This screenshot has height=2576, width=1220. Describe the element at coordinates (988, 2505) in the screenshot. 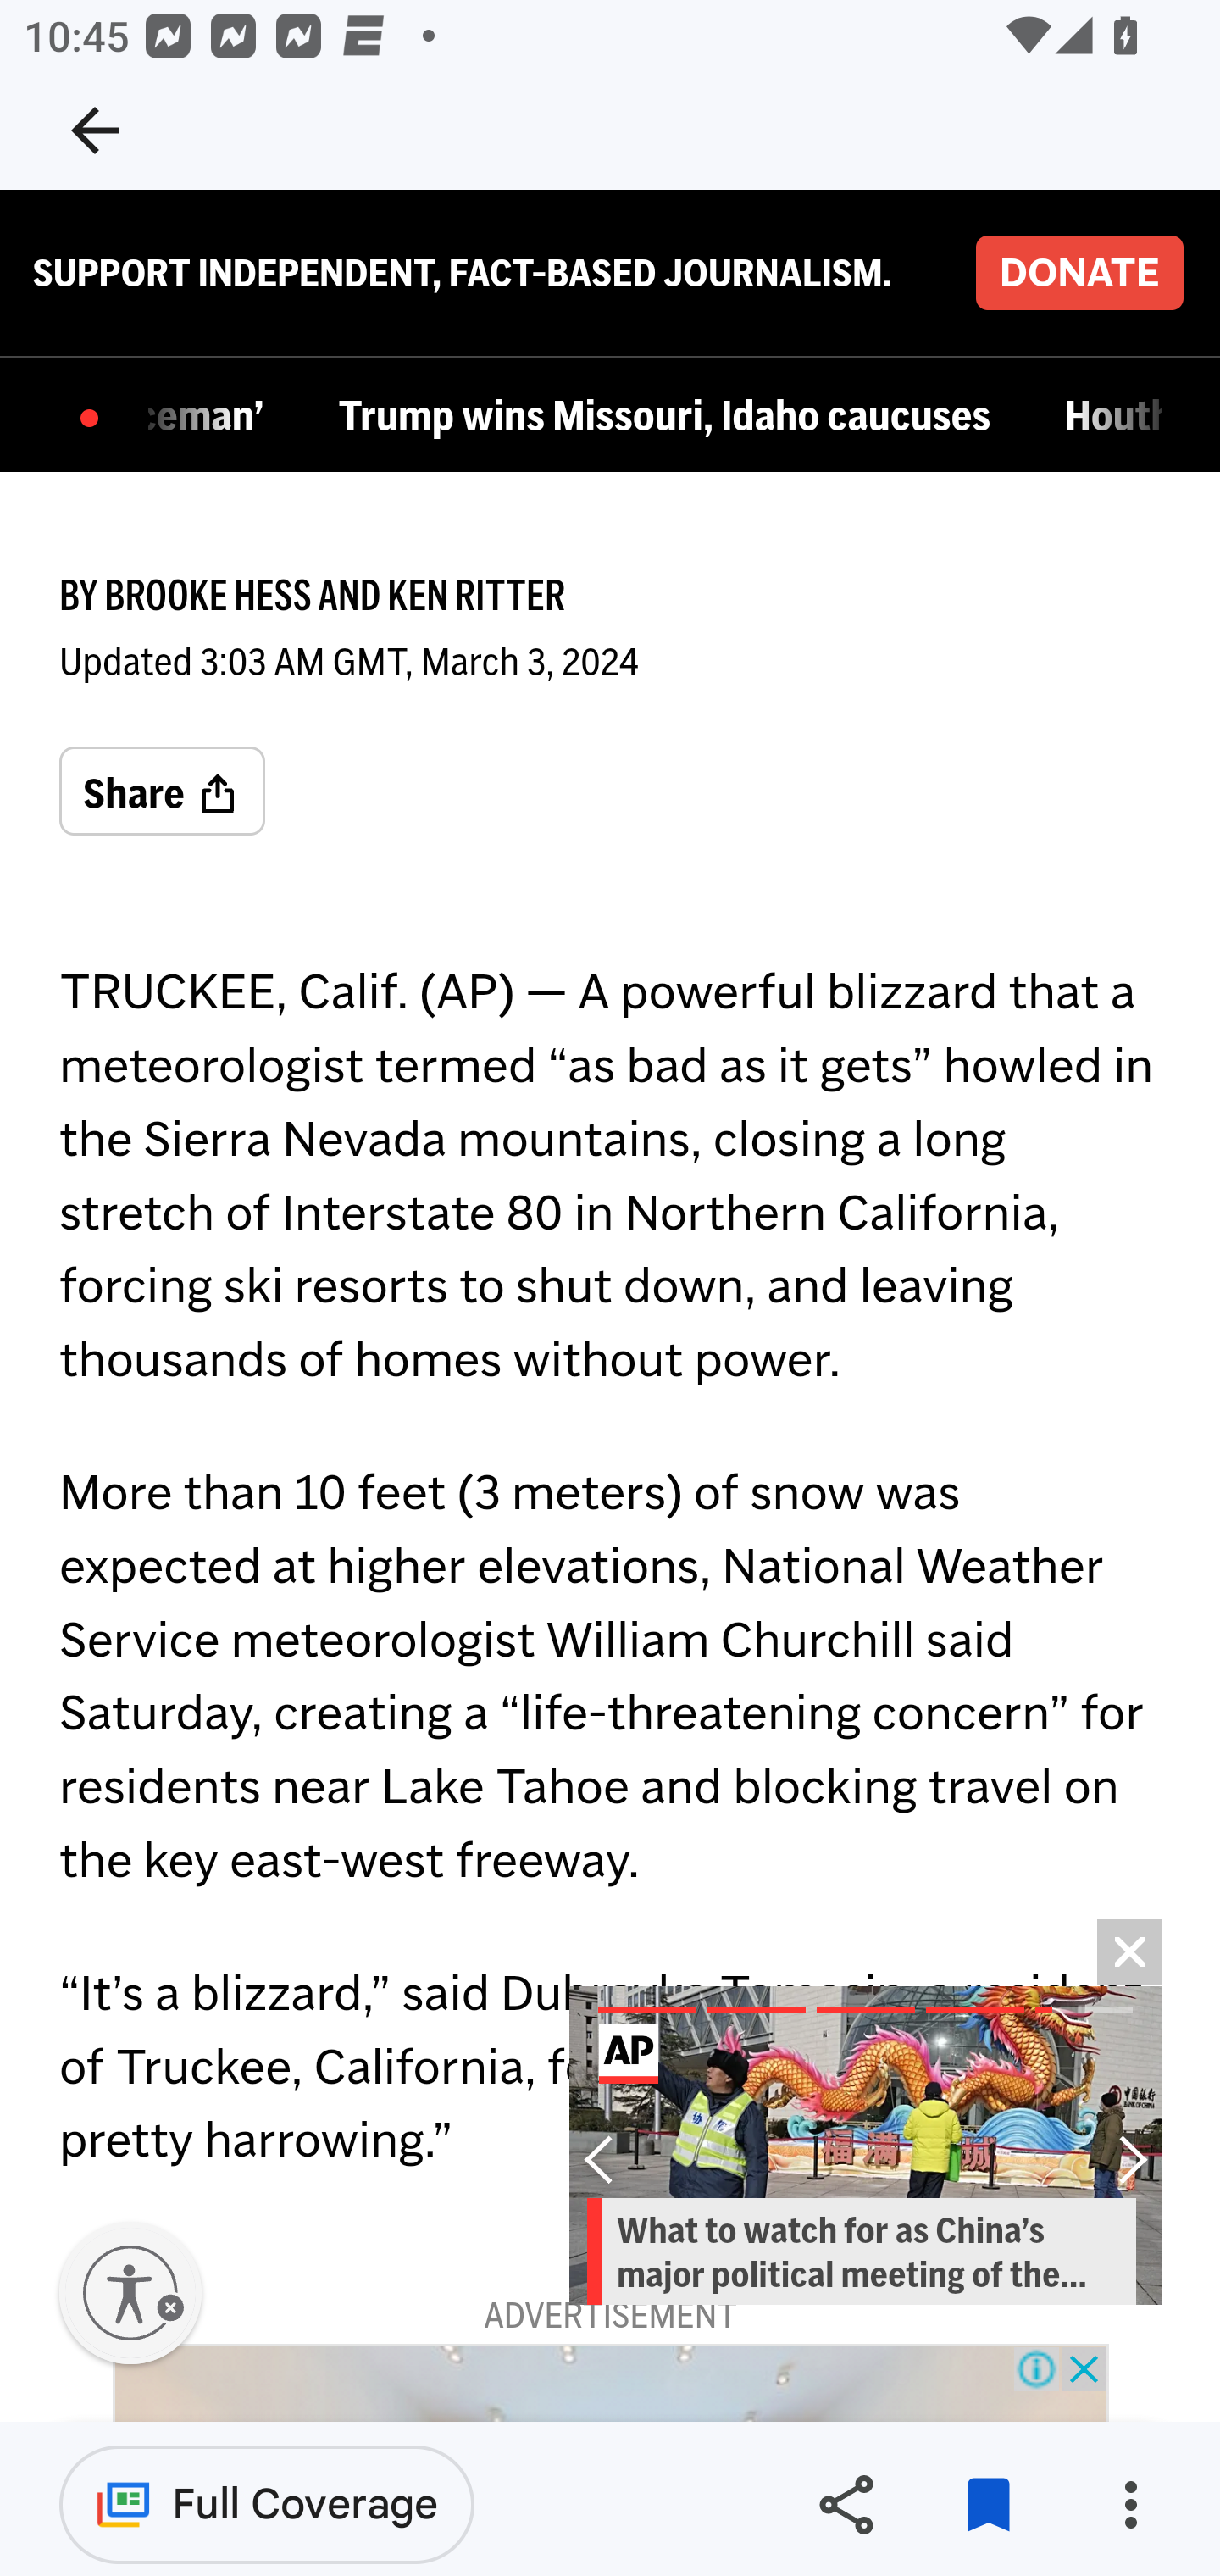

I see `Remove from saved stories` at that location.